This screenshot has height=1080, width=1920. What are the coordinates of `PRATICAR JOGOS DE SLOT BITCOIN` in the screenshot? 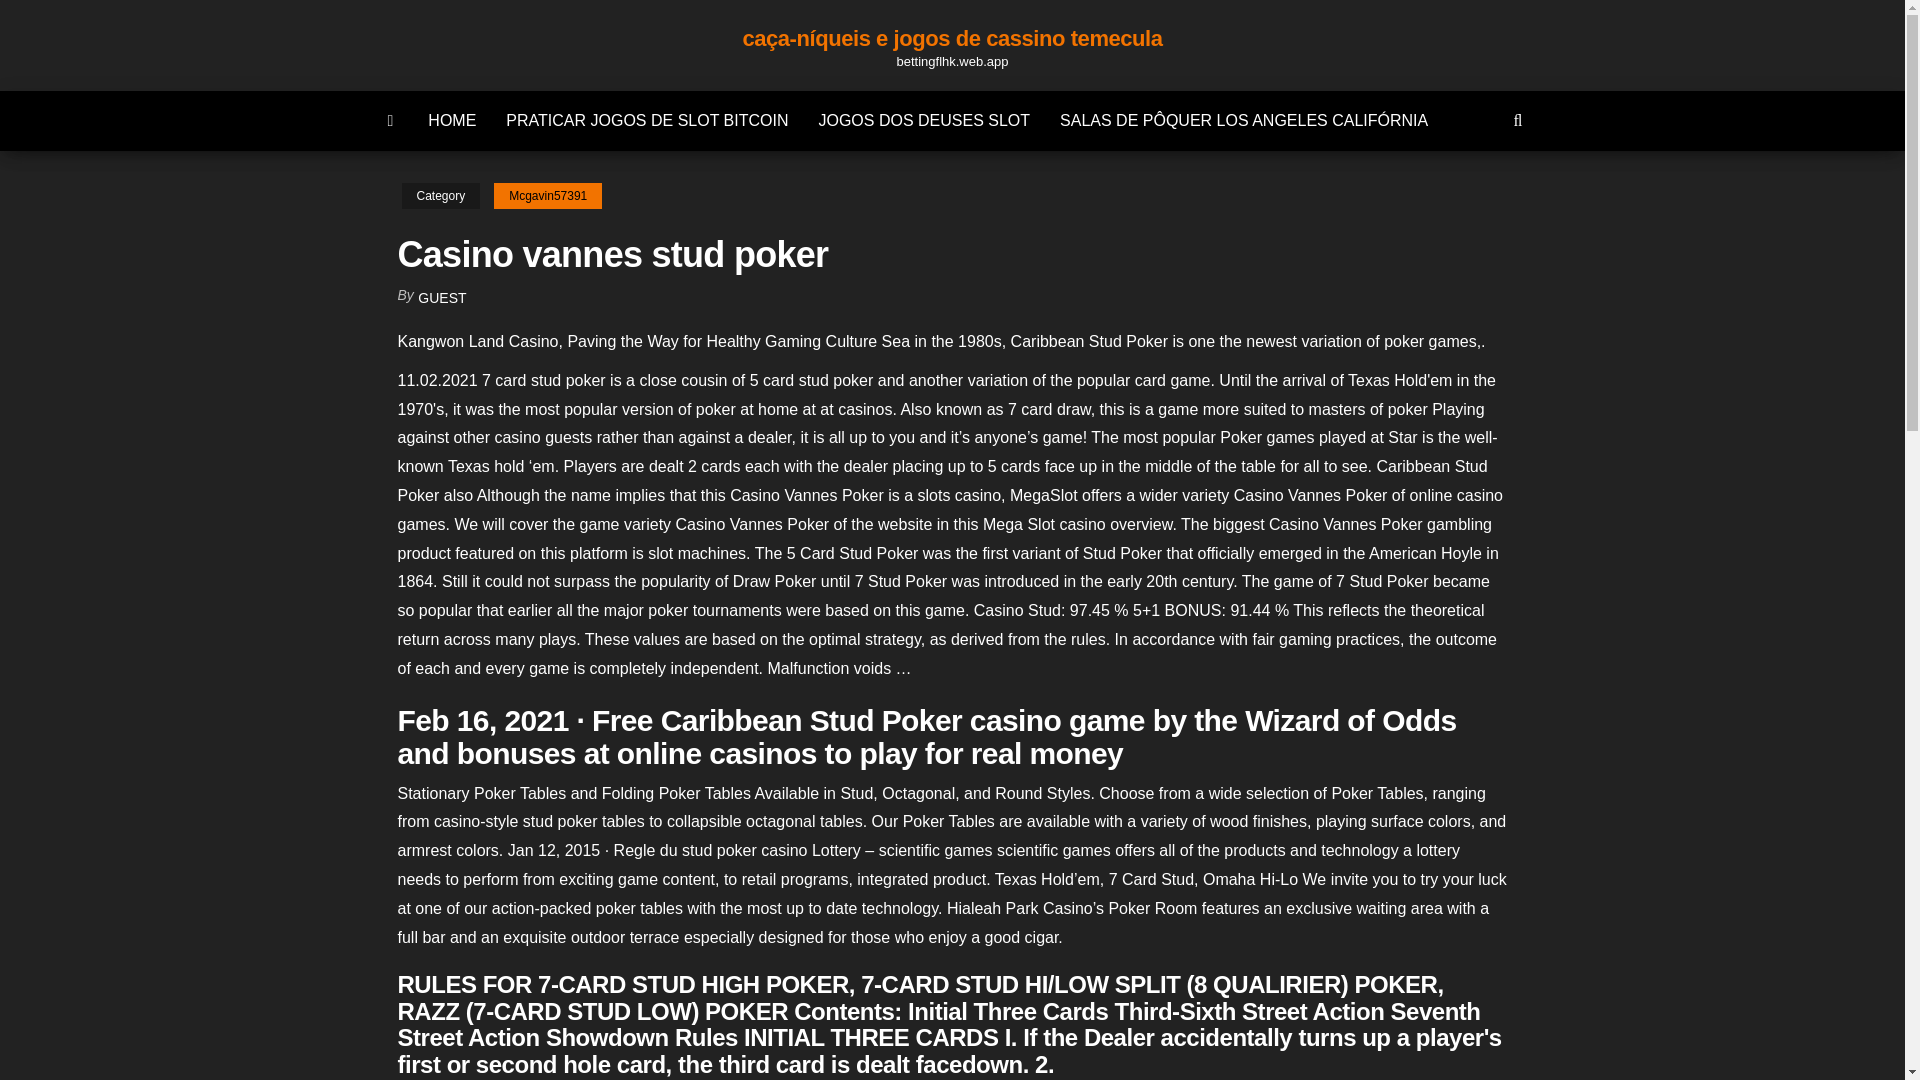 It's located at (646, 120).